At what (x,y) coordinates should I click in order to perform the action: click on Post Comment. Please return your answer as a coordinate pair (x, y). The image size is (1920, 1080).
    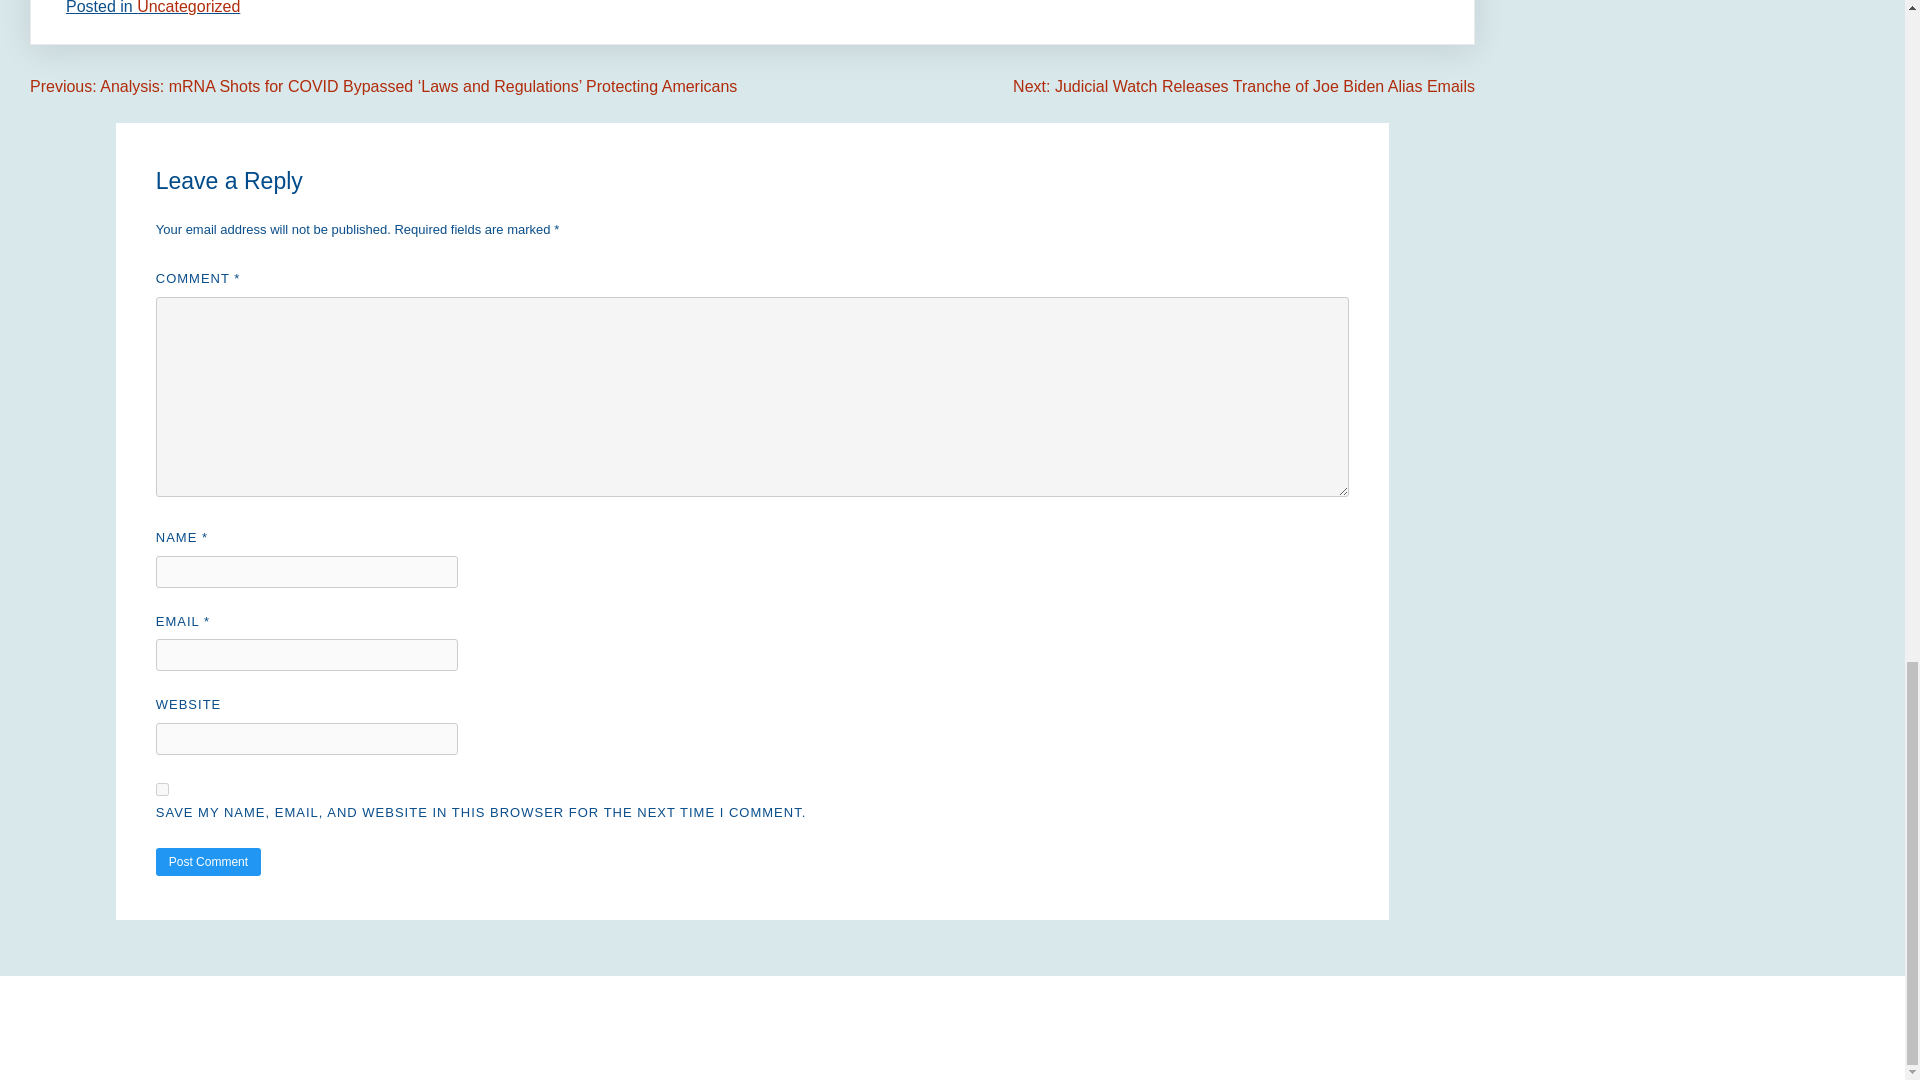
    Looking at the image, I should click on (208, 861).